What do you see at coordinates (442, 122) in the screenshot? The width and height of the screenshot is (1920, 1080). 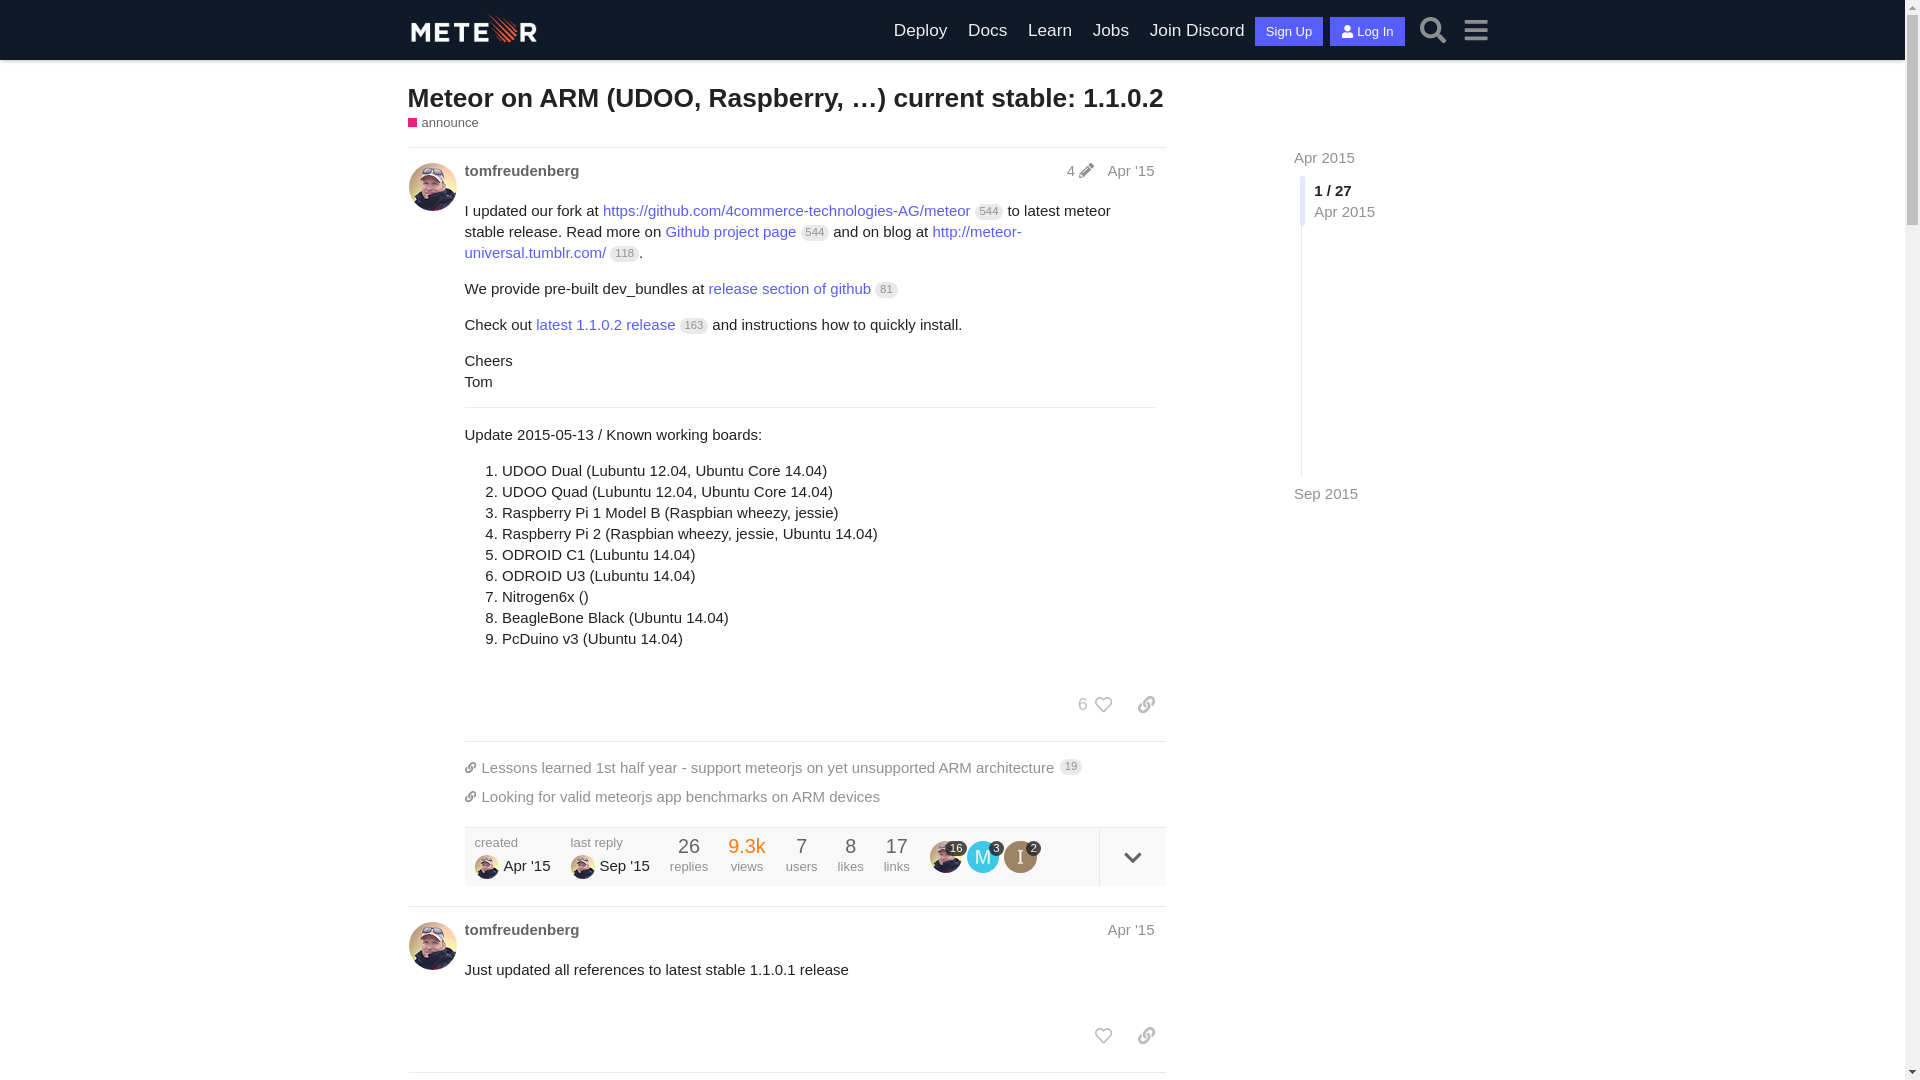 I see `announce` at bounding box center [442, 122].